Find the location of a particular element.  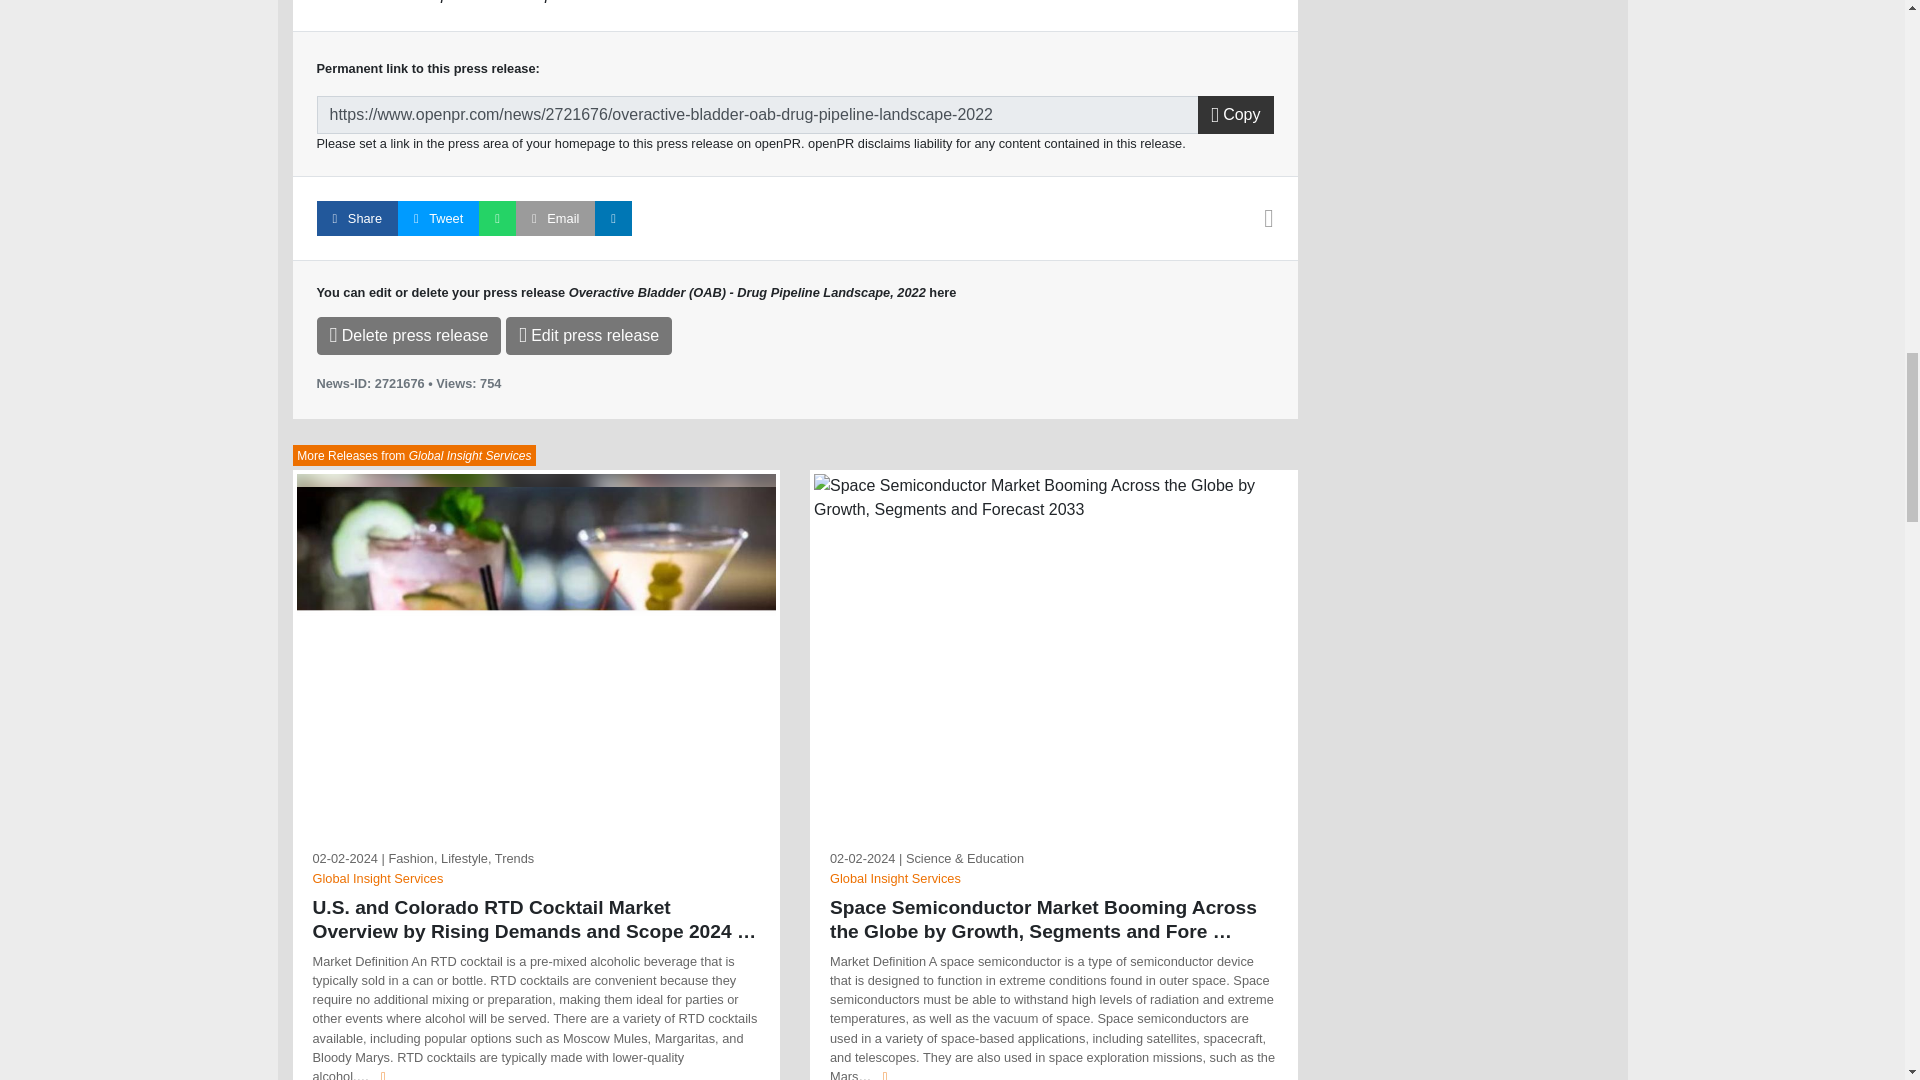

LinkedIn is located at coordinates (613, 218).